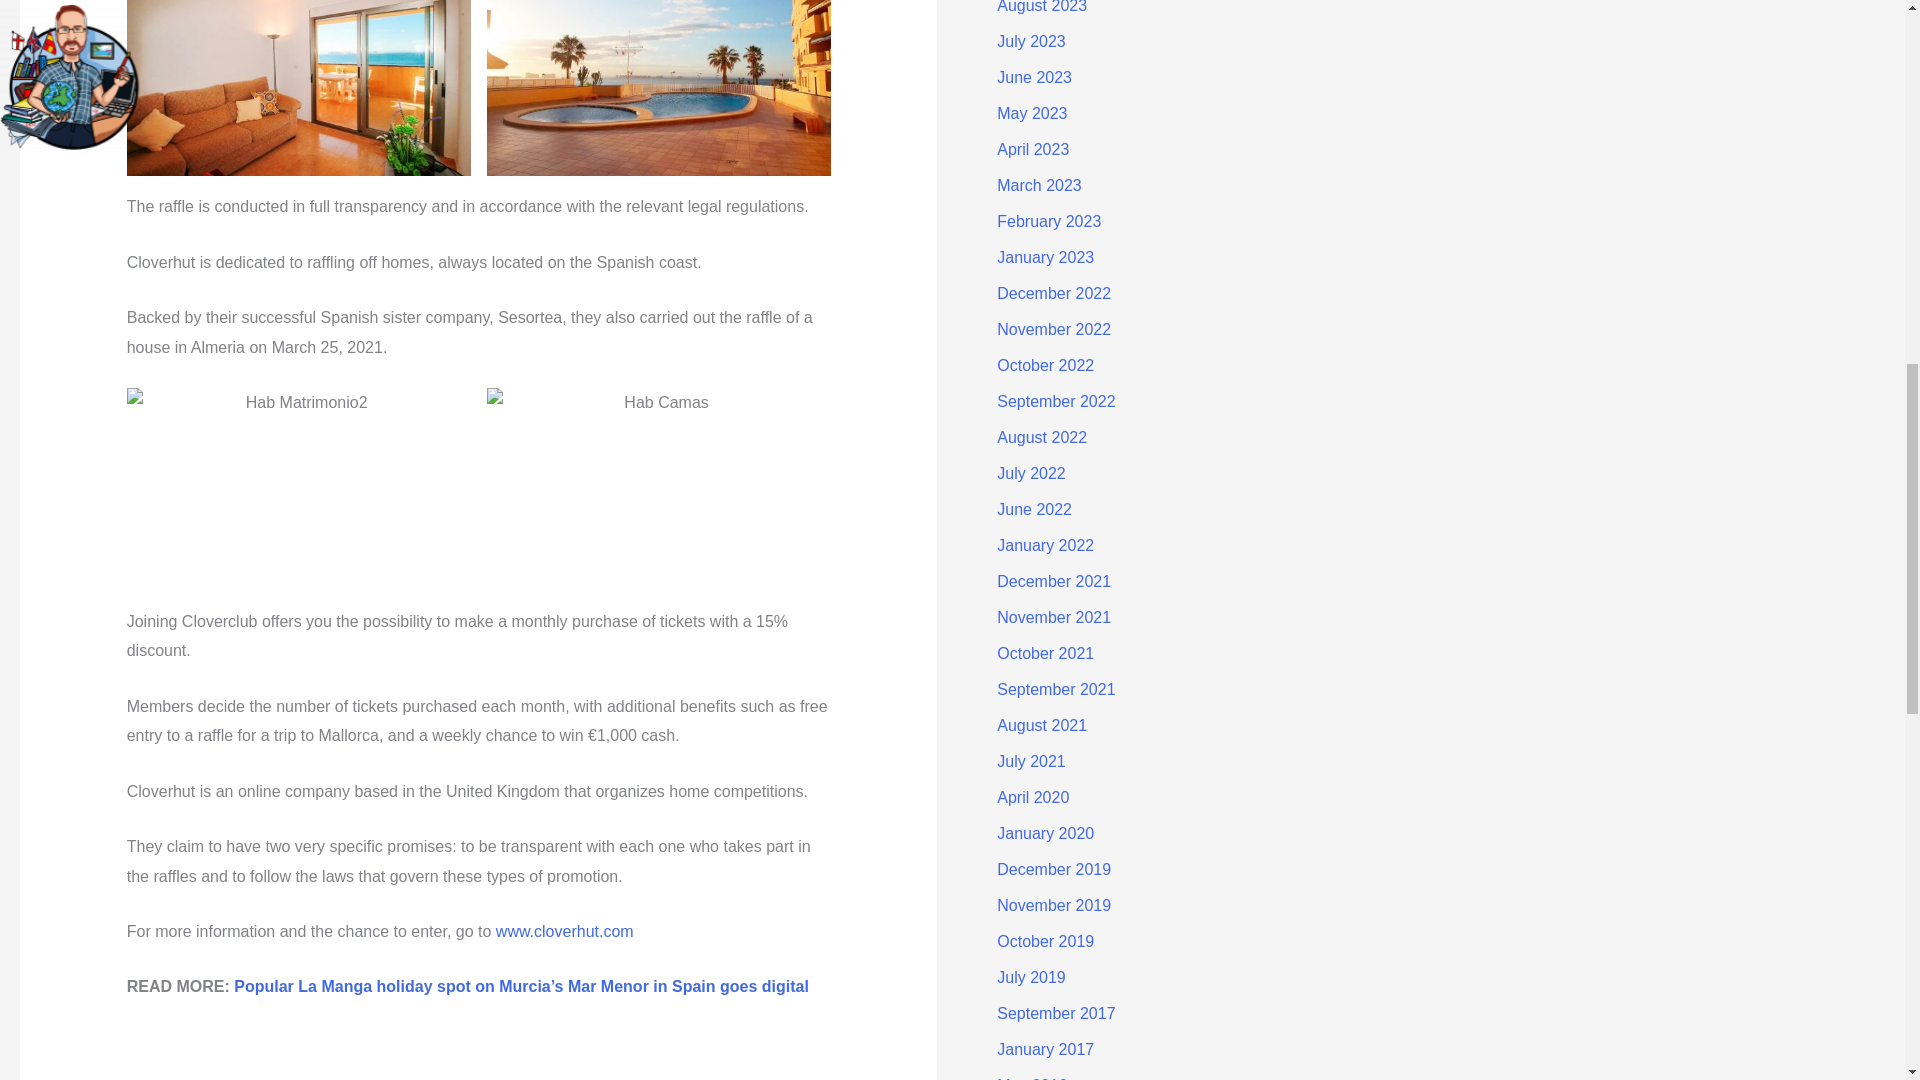 The image size is (1920, 1080). Describe the element at coordinates (1030, 41) in the screenshot. I see `July 2023` at that location.